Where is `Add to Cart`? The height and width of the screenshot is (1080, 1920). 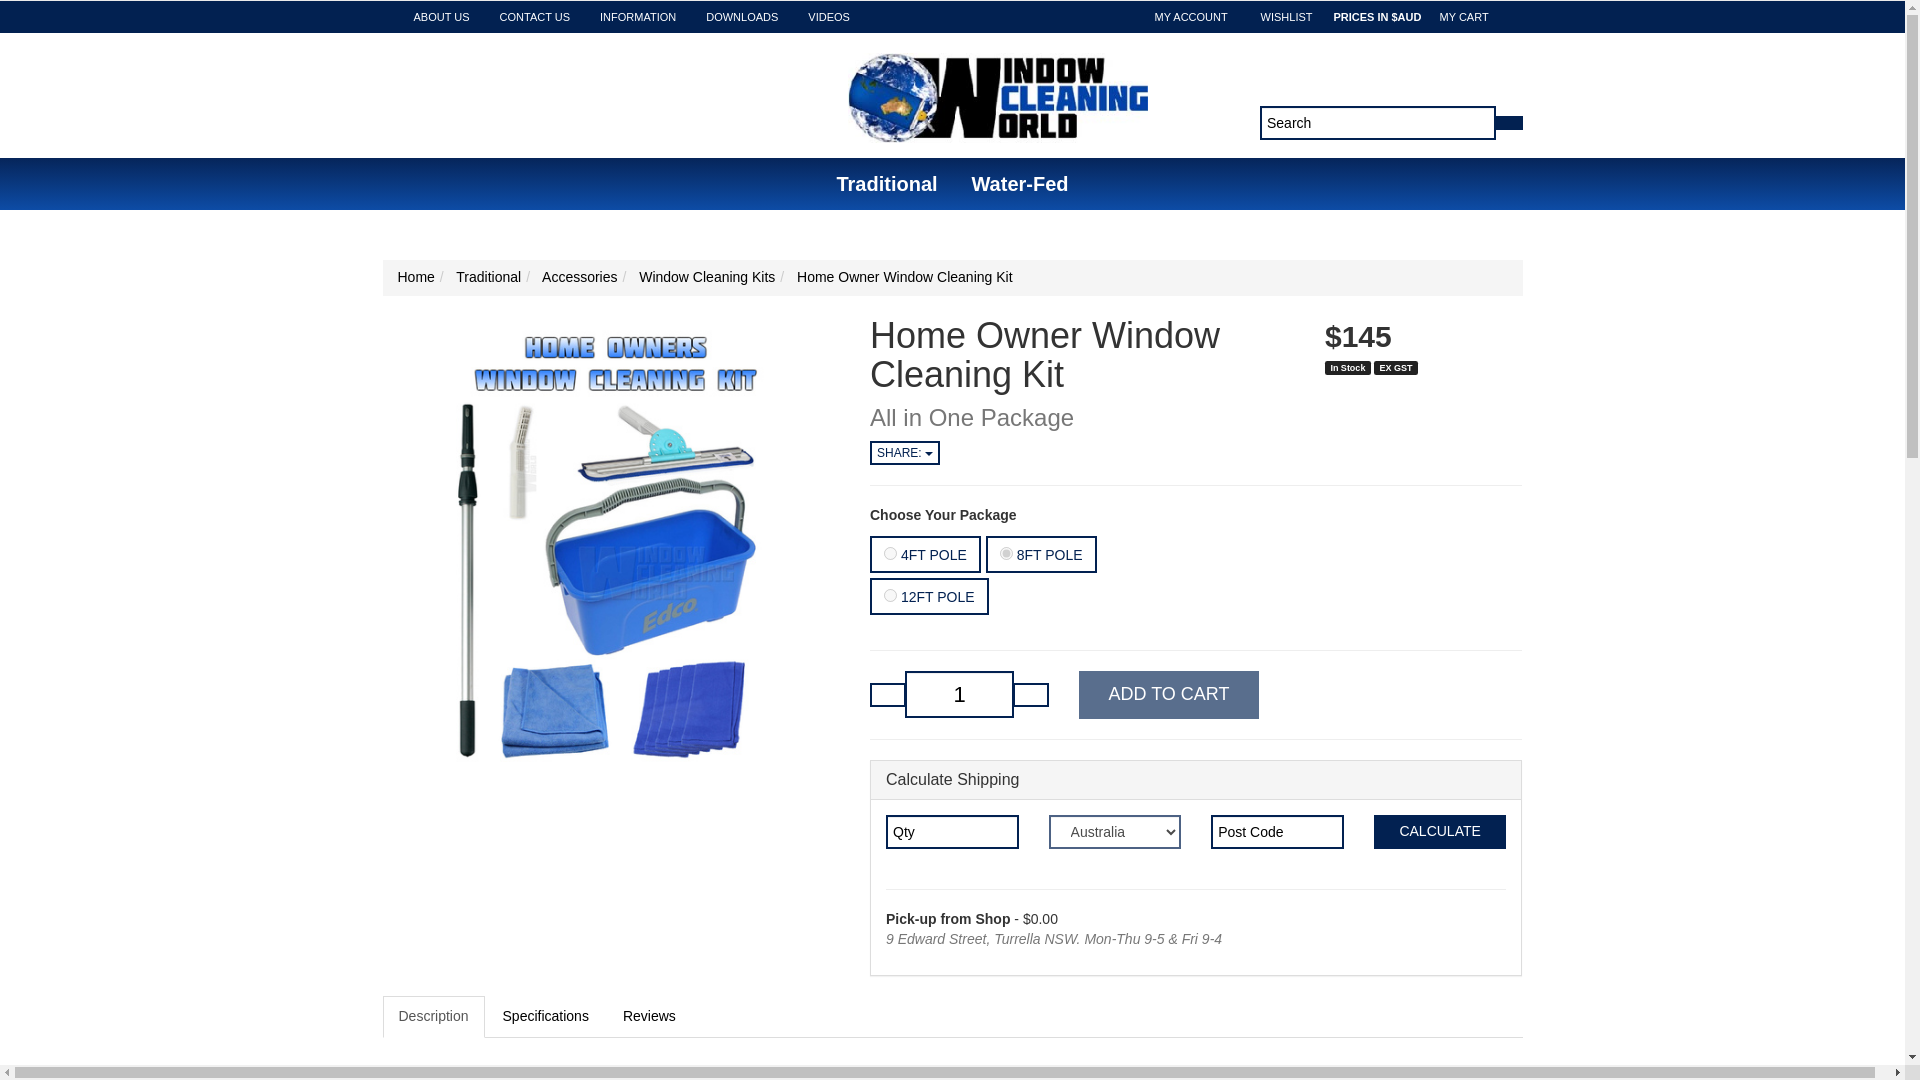
Add to Cart is located at coordinates (1168, 694).